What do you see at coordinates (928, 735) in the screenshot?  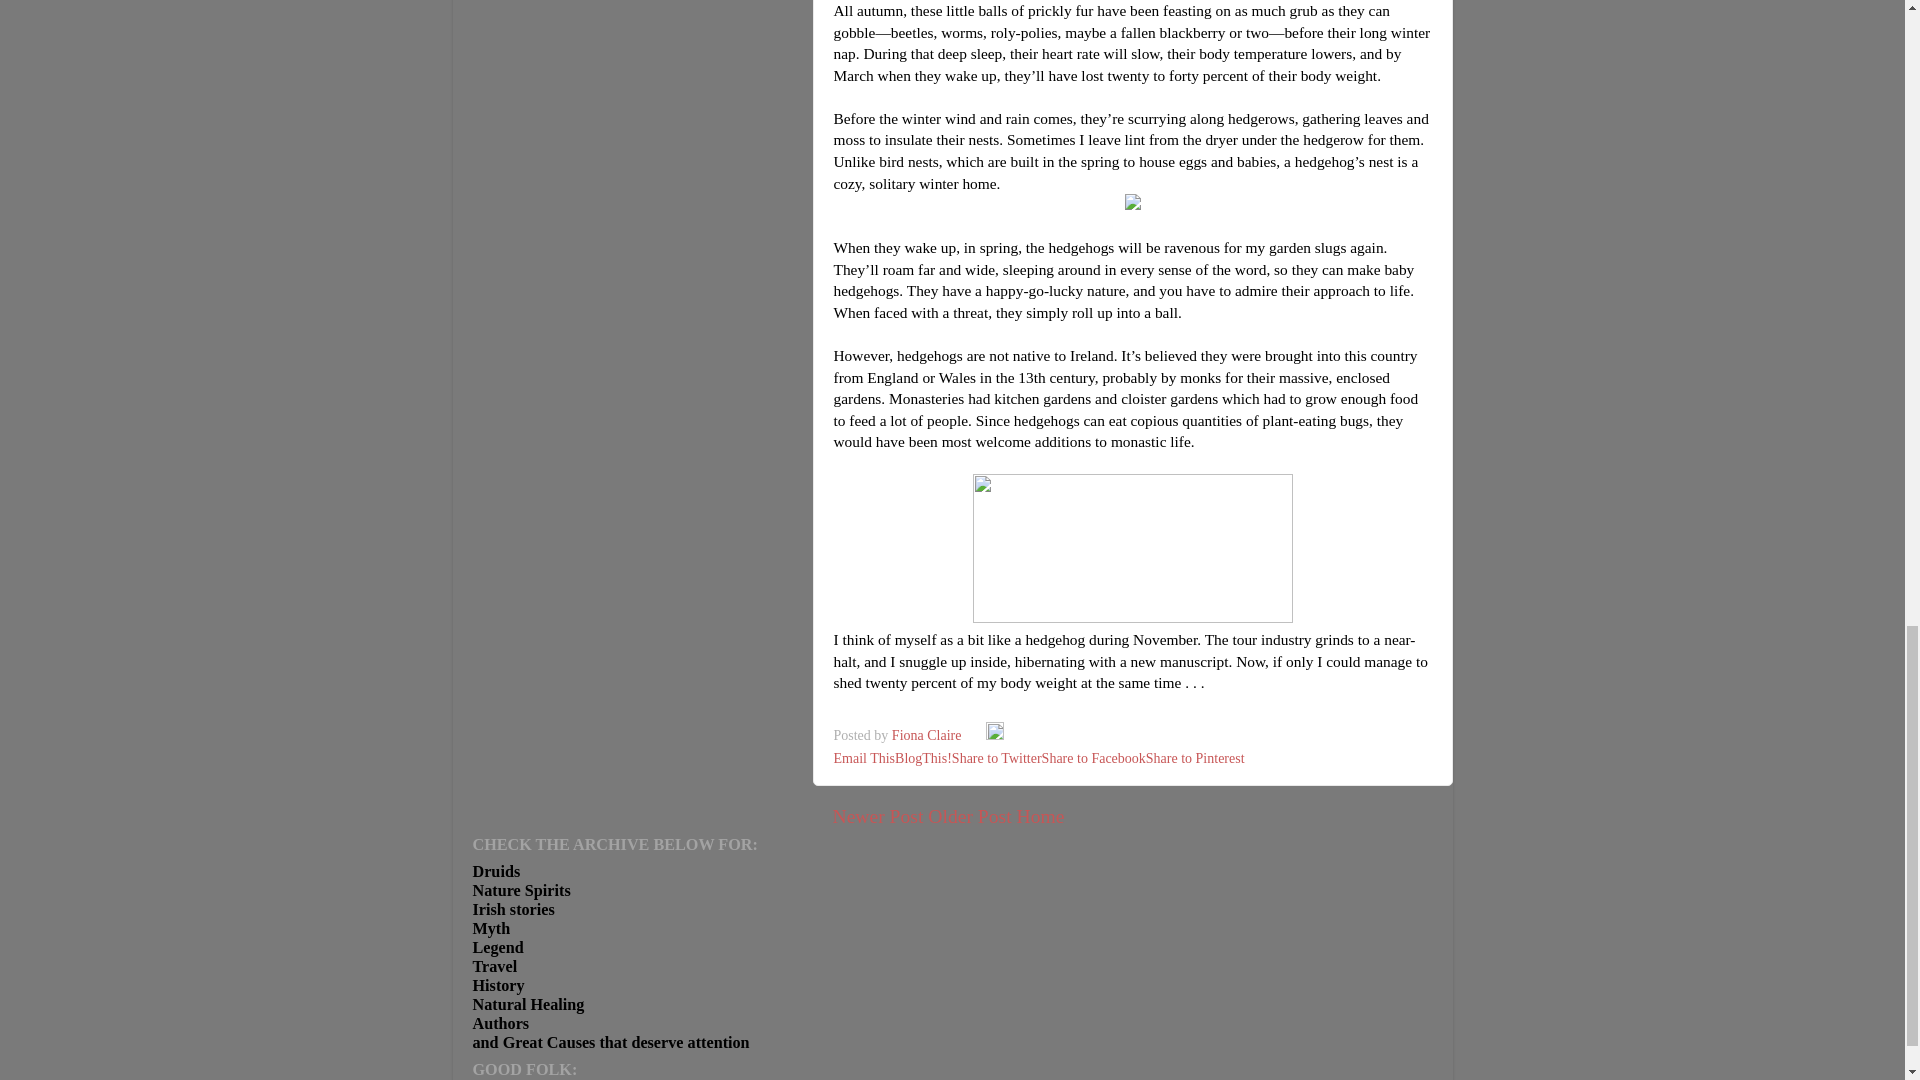 I see `Fiona Claire` at bounding box center [928, 735].